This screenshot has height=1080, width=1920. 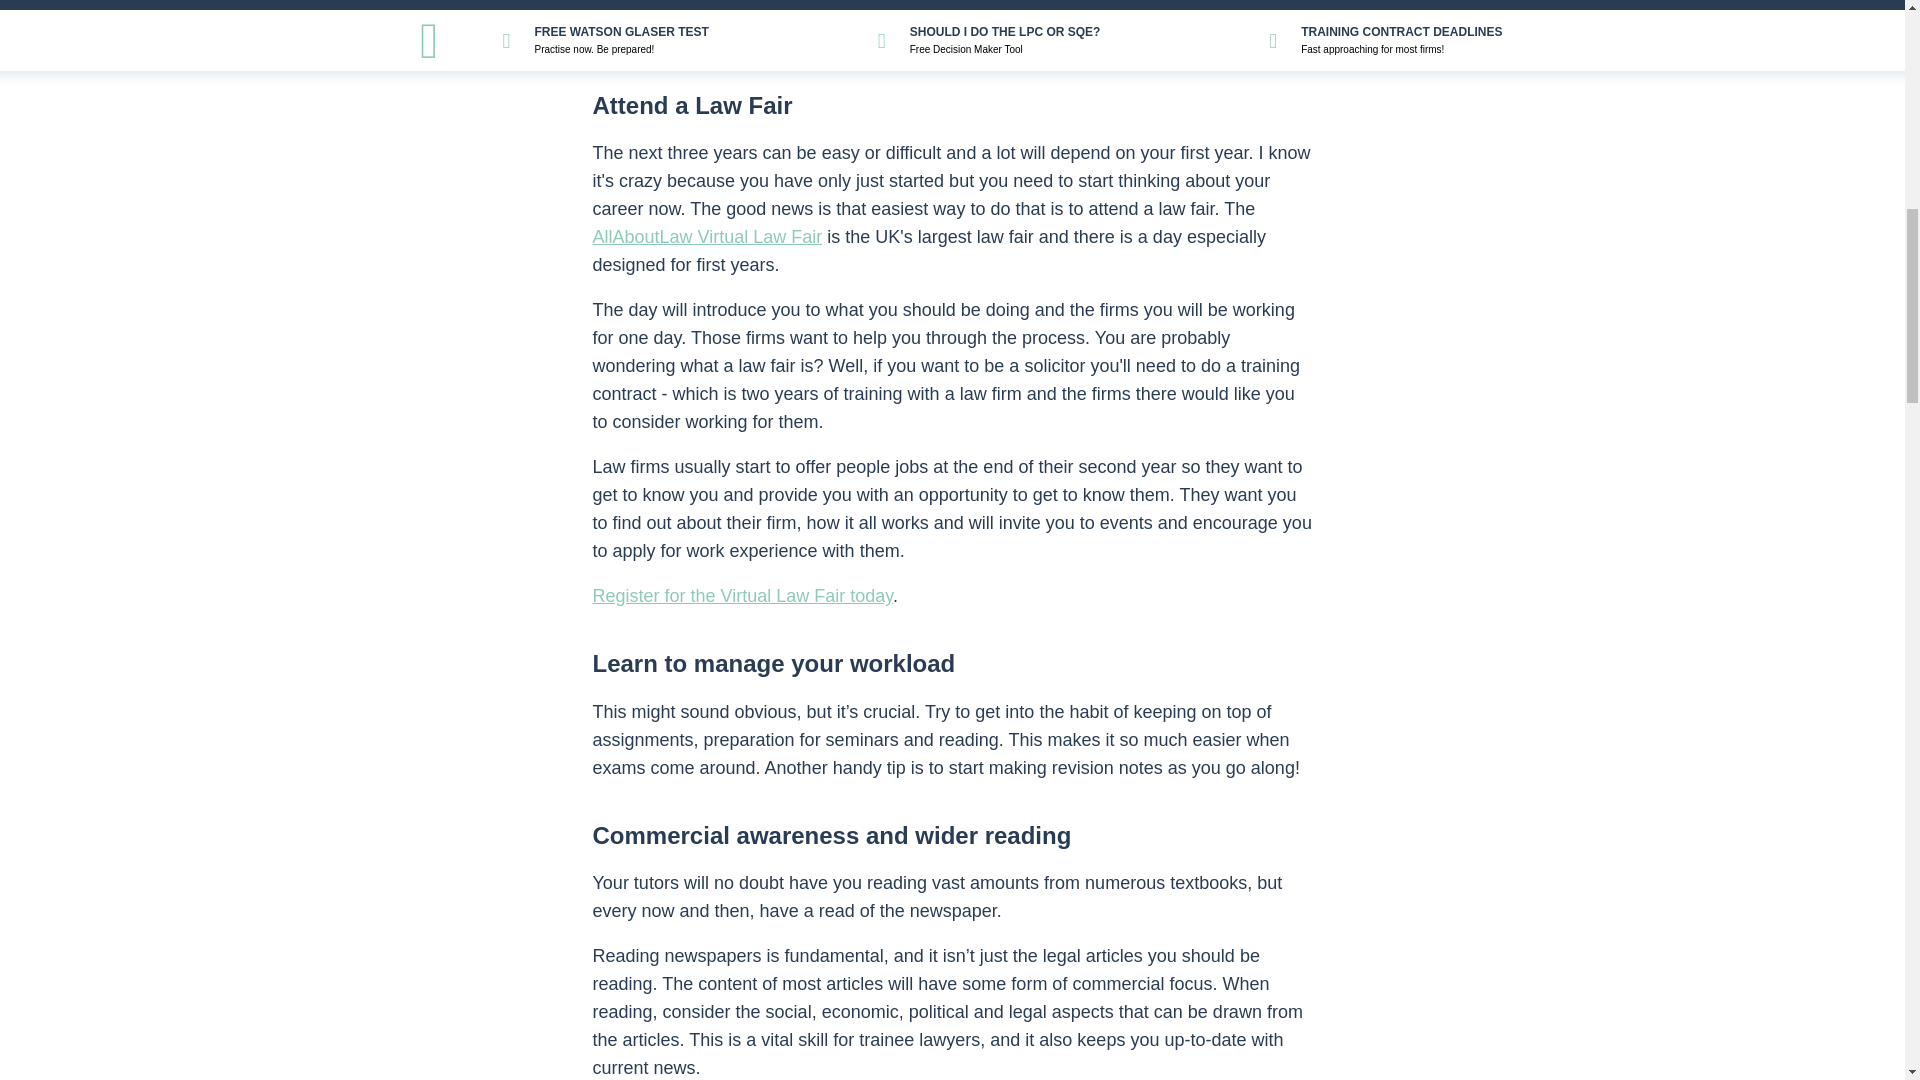 What do you see at coordinates (951, 11) in the screenshot?
I see `Experience is key for any aspiring lawyer` at bounding box center [951, 11].